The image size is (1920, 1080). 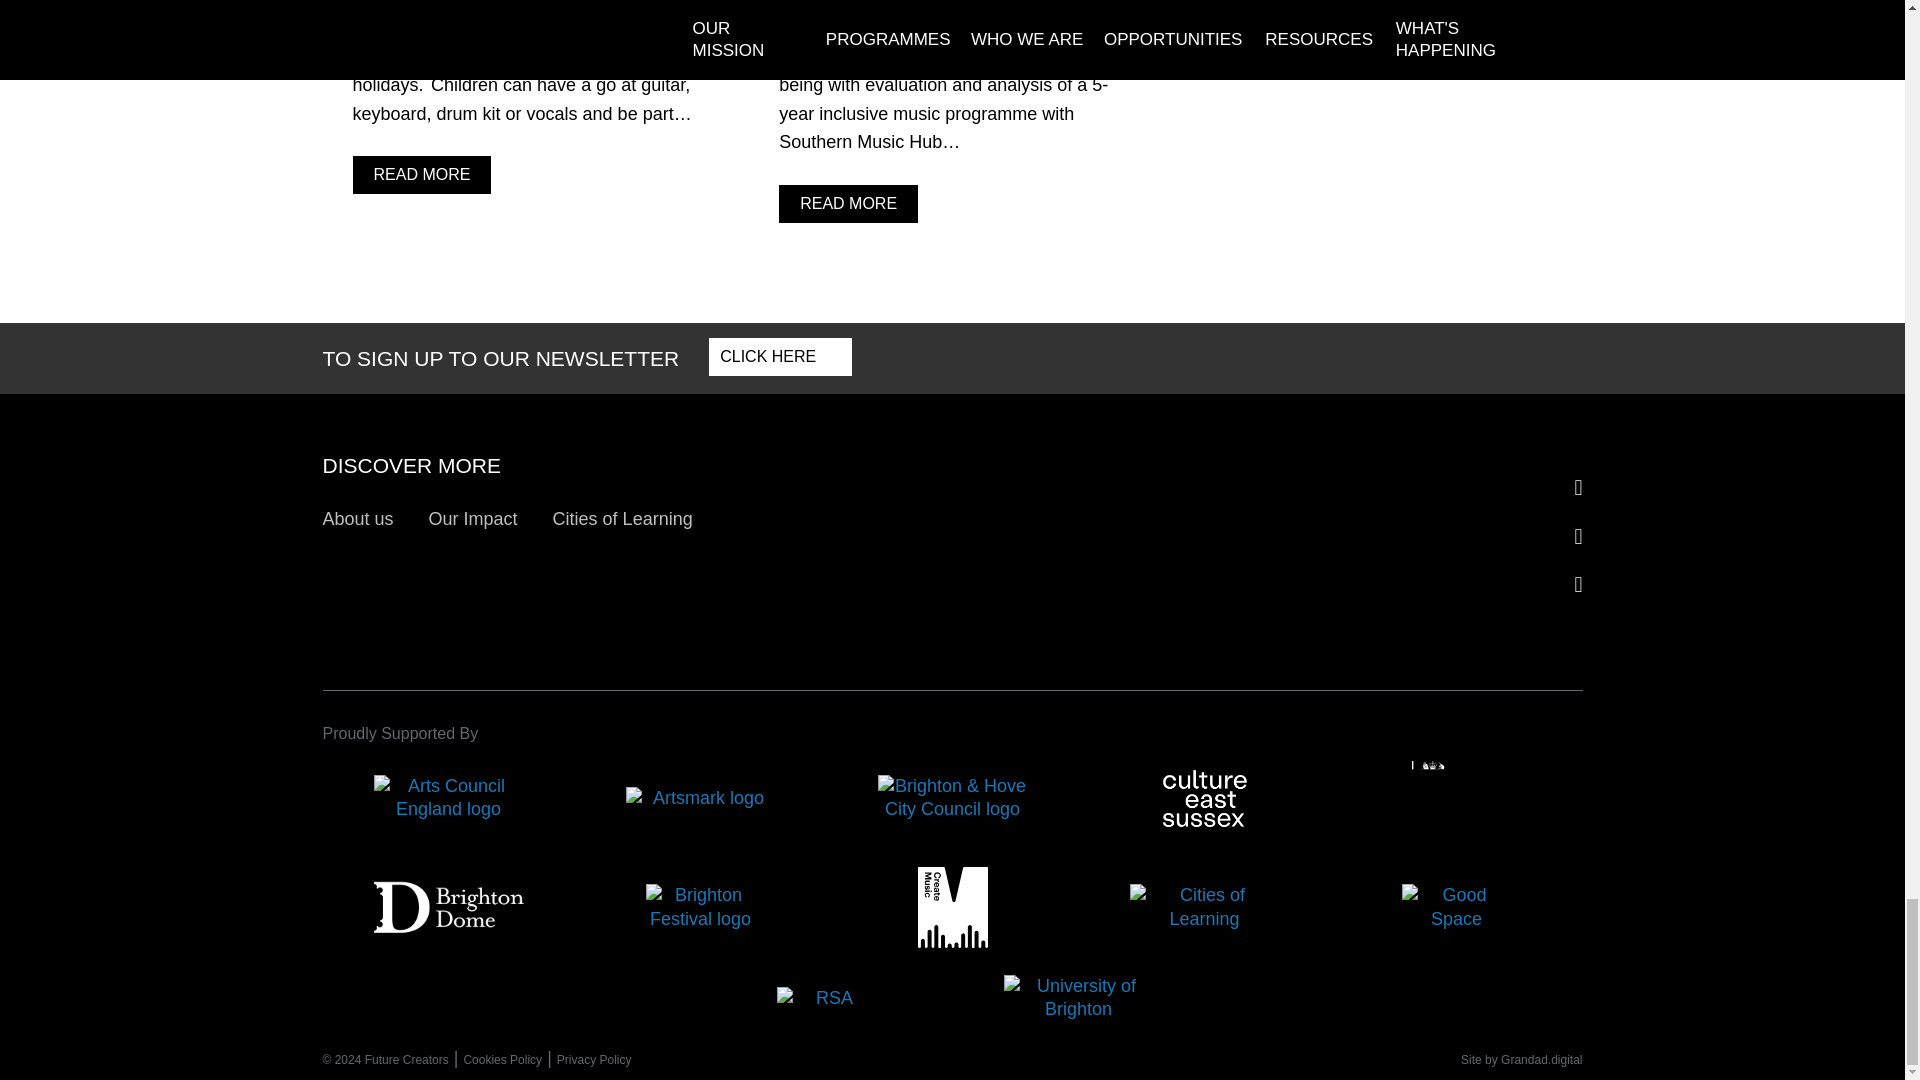 What do you see at coordinates (627, 519) in the screenshot?
I see `Cities of Learning` at bounding box center [627, 519].